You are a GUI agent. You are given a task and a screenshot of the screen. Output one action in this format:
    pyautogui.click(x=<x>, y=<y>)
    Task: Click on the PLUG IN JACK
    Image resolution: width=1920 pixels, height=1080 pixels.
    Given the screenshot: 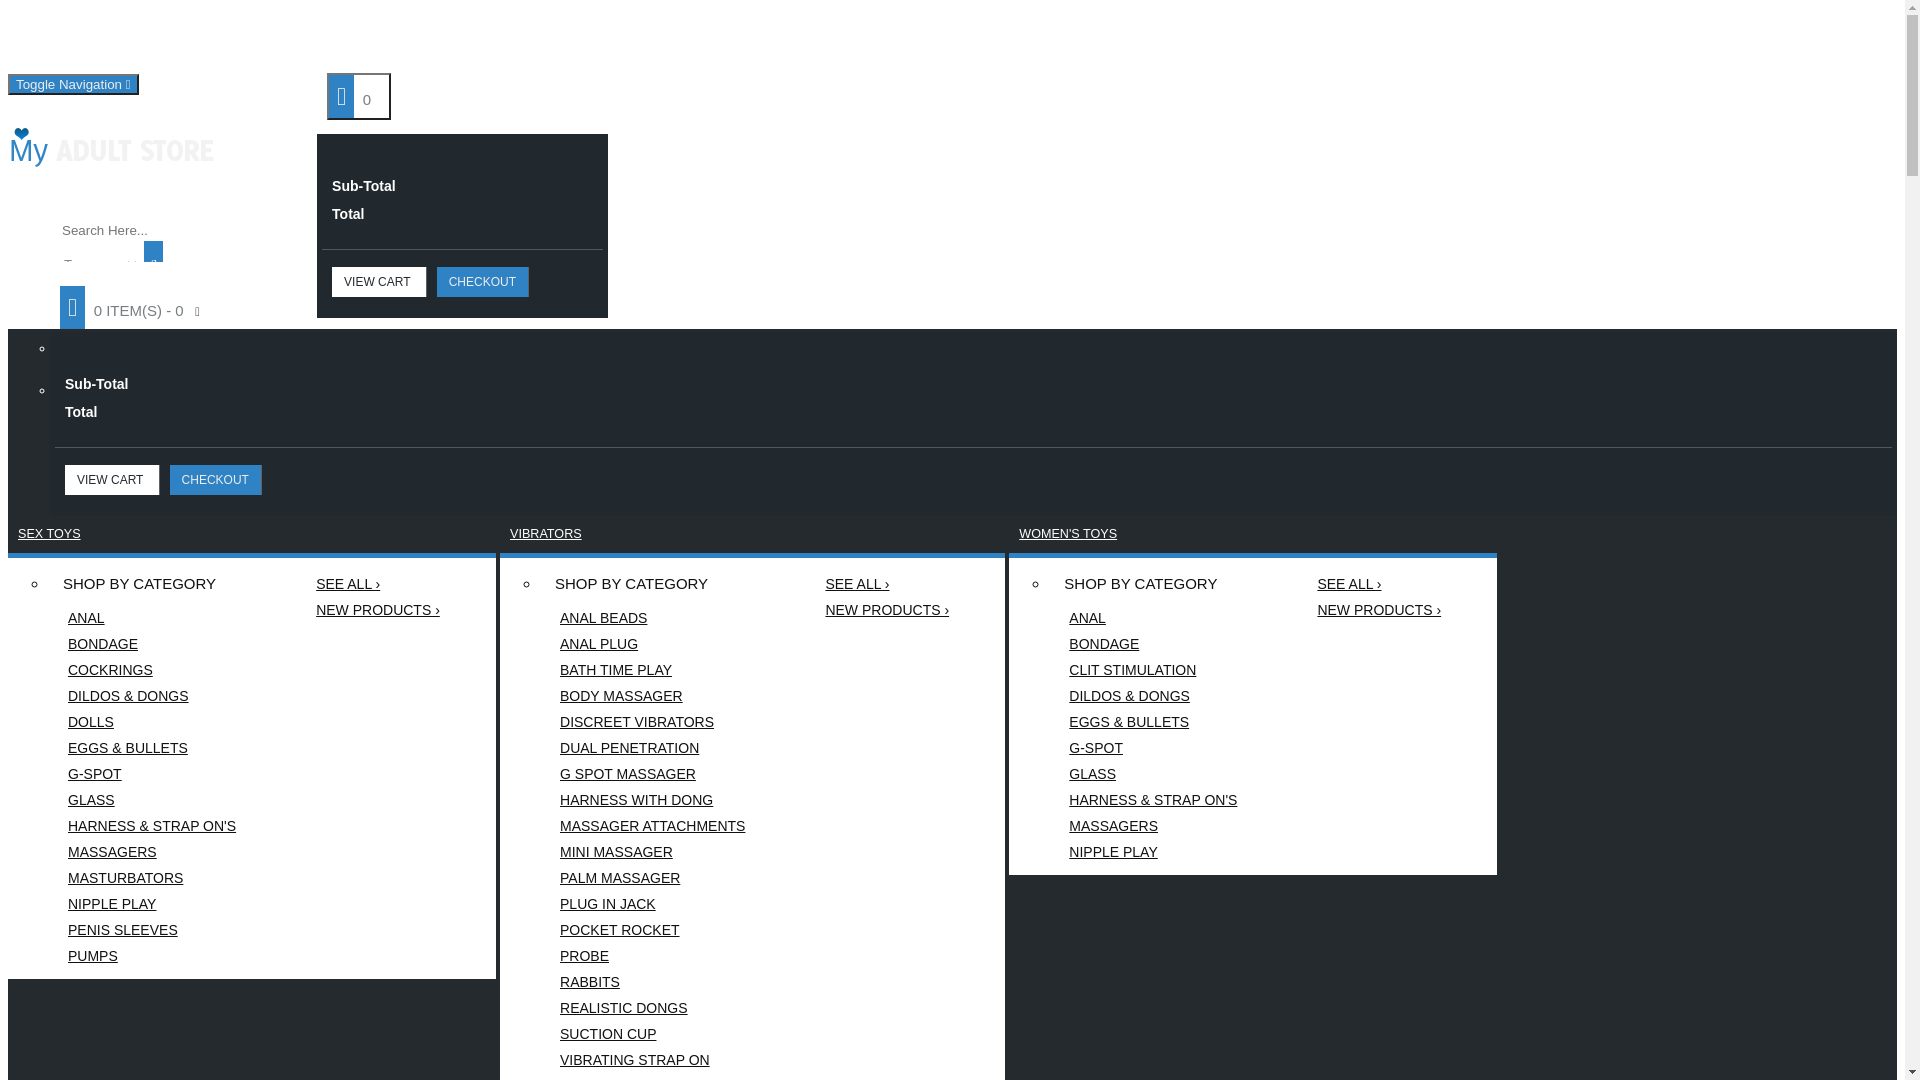 What is the action you would take?
    pyautogui.click(x=652, y=904)
    